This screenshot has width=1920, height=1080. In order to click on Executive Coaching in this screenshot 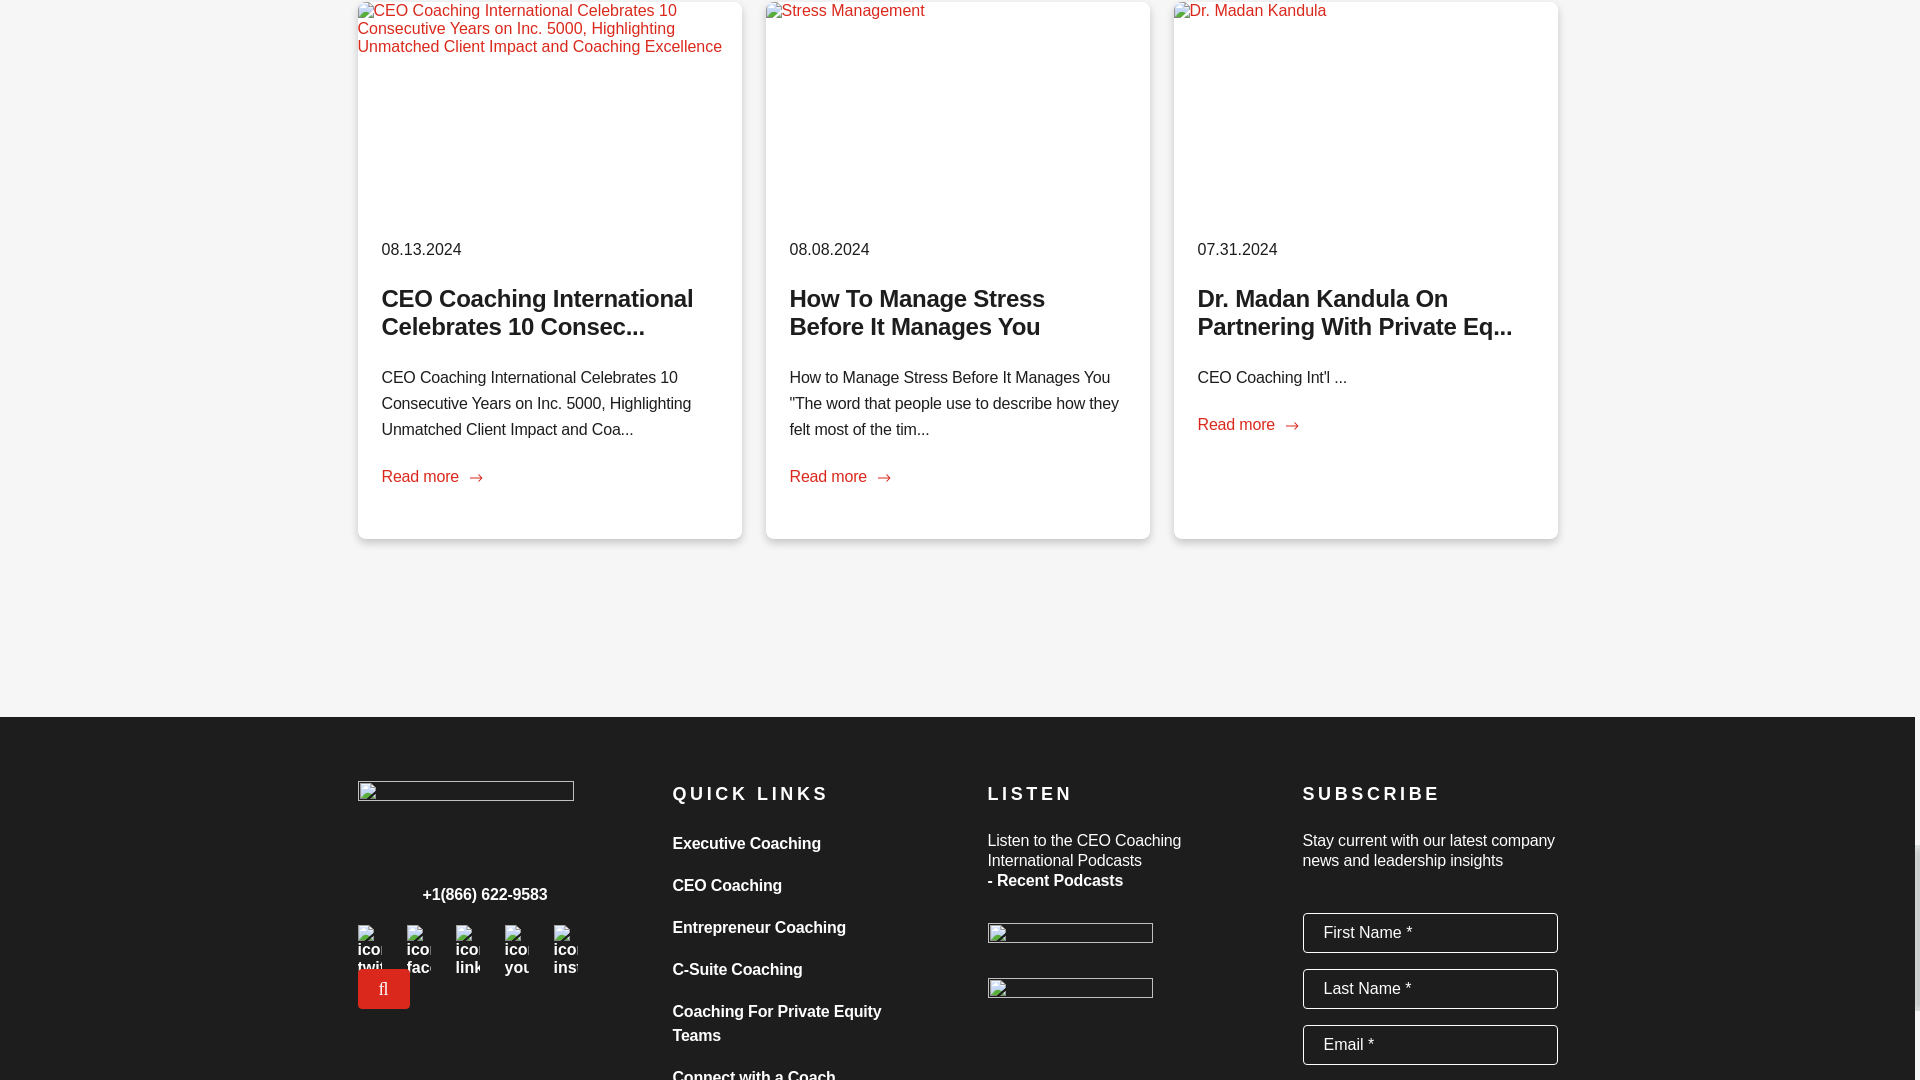, I will do `click(746, 843)`.